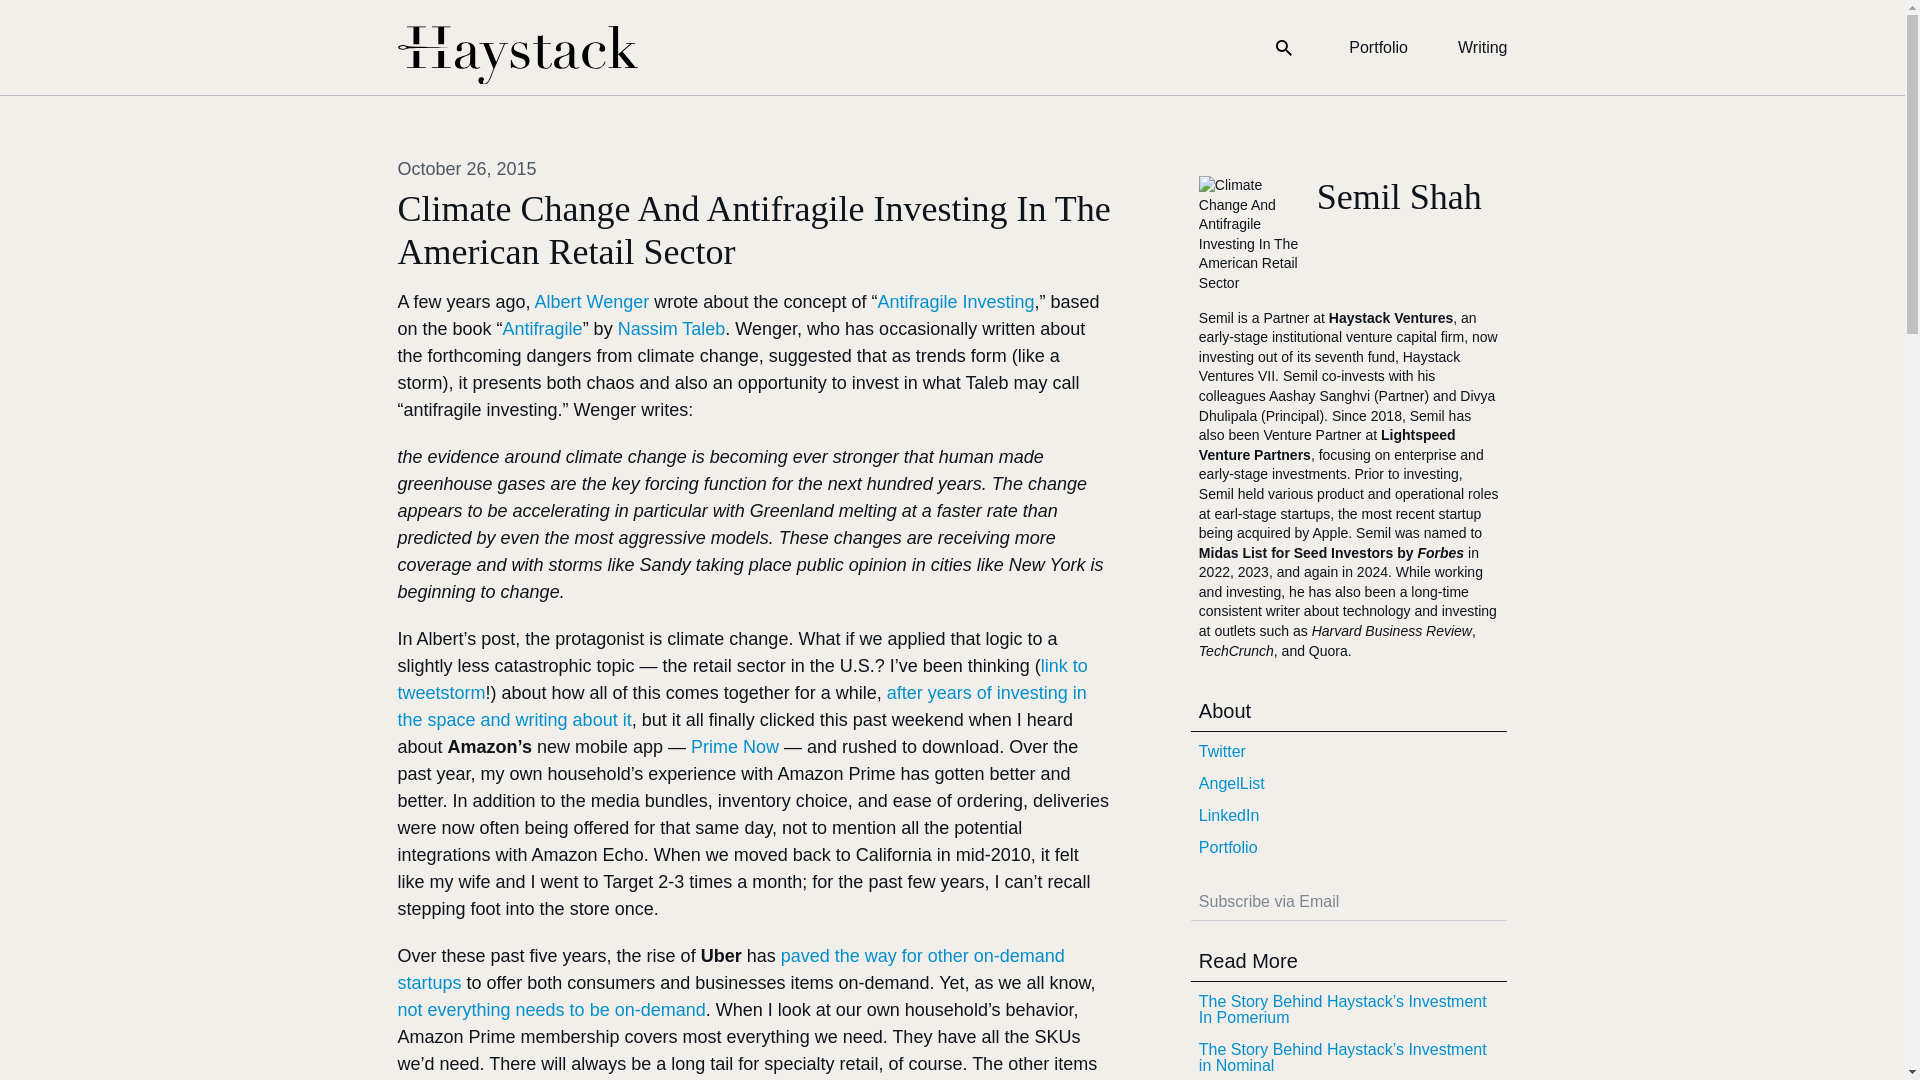 Image resolution: width=1920 pixels, height=1080 pixels. What do you see at coordinates (1348, 751) in the screenshot?
I see `Twitter` at bounding box center [1348, 751].